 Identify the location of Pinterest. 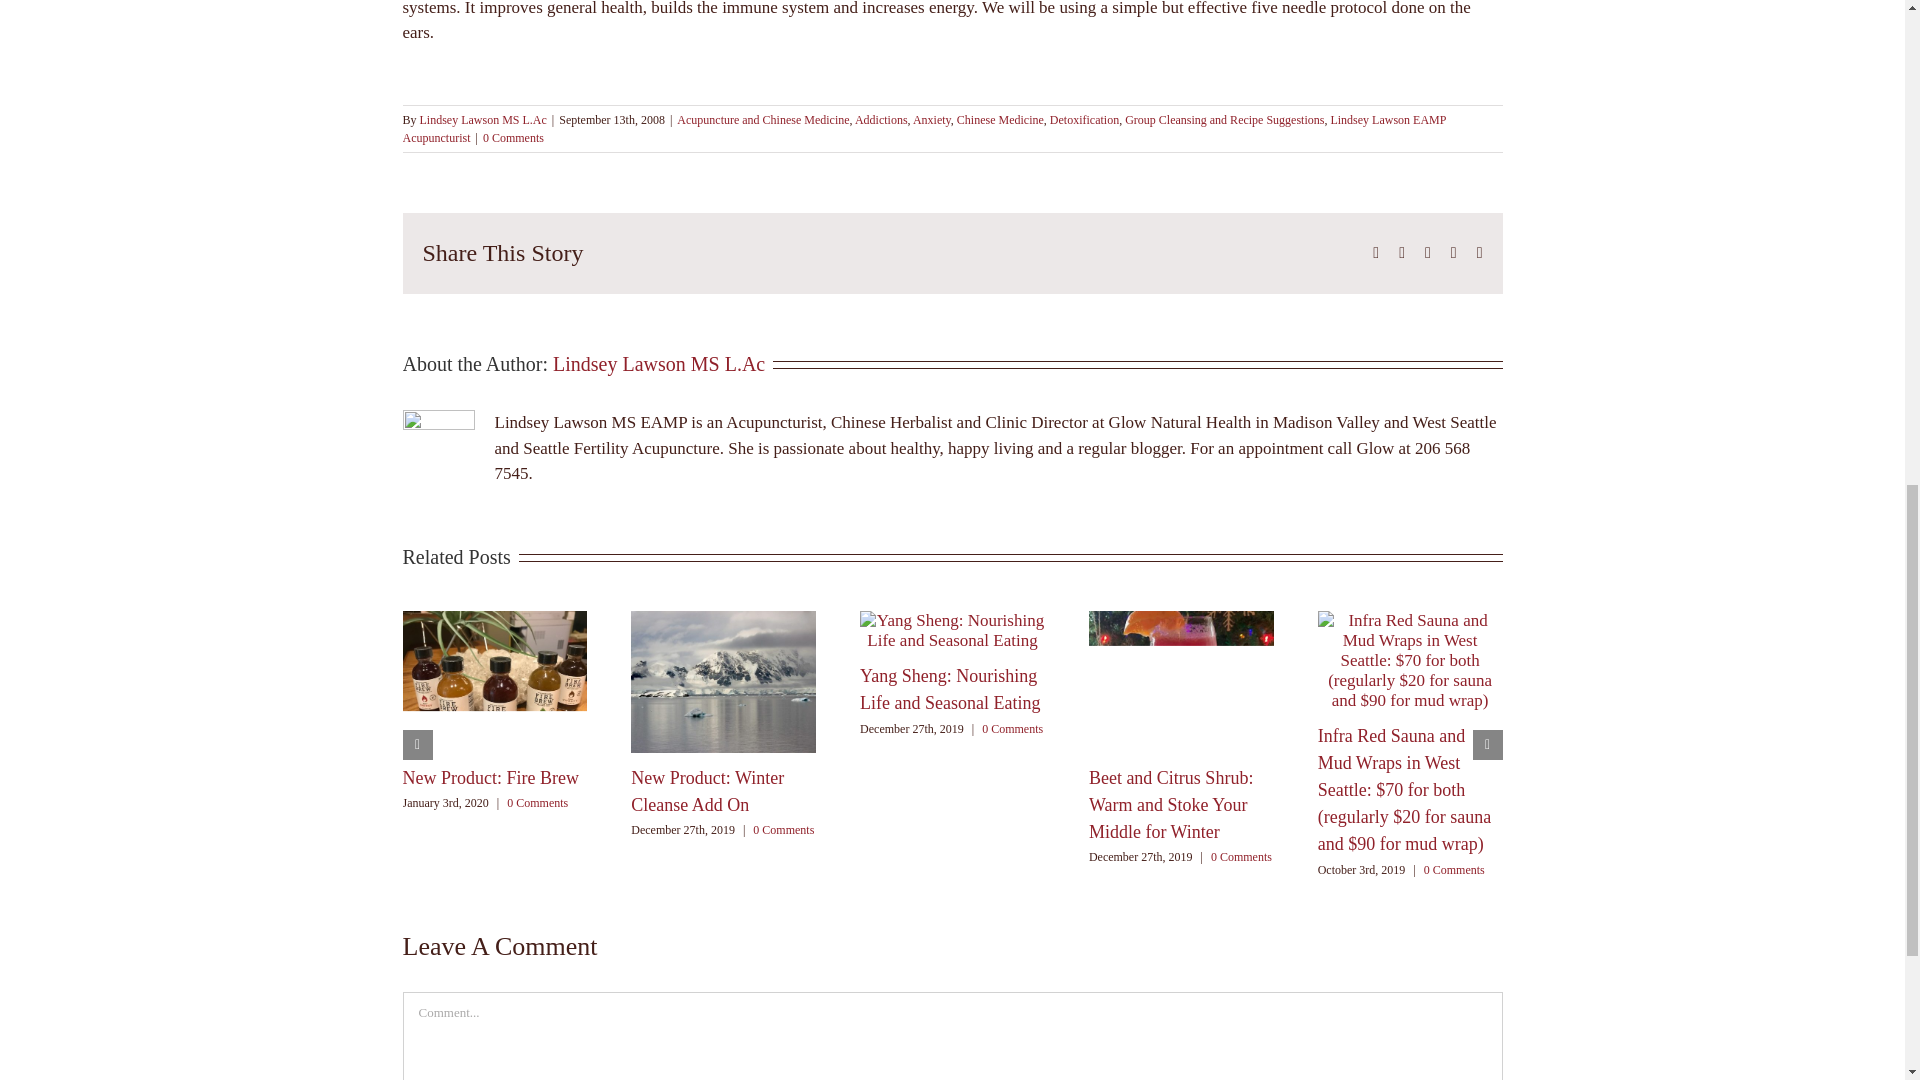
(1454, 253).